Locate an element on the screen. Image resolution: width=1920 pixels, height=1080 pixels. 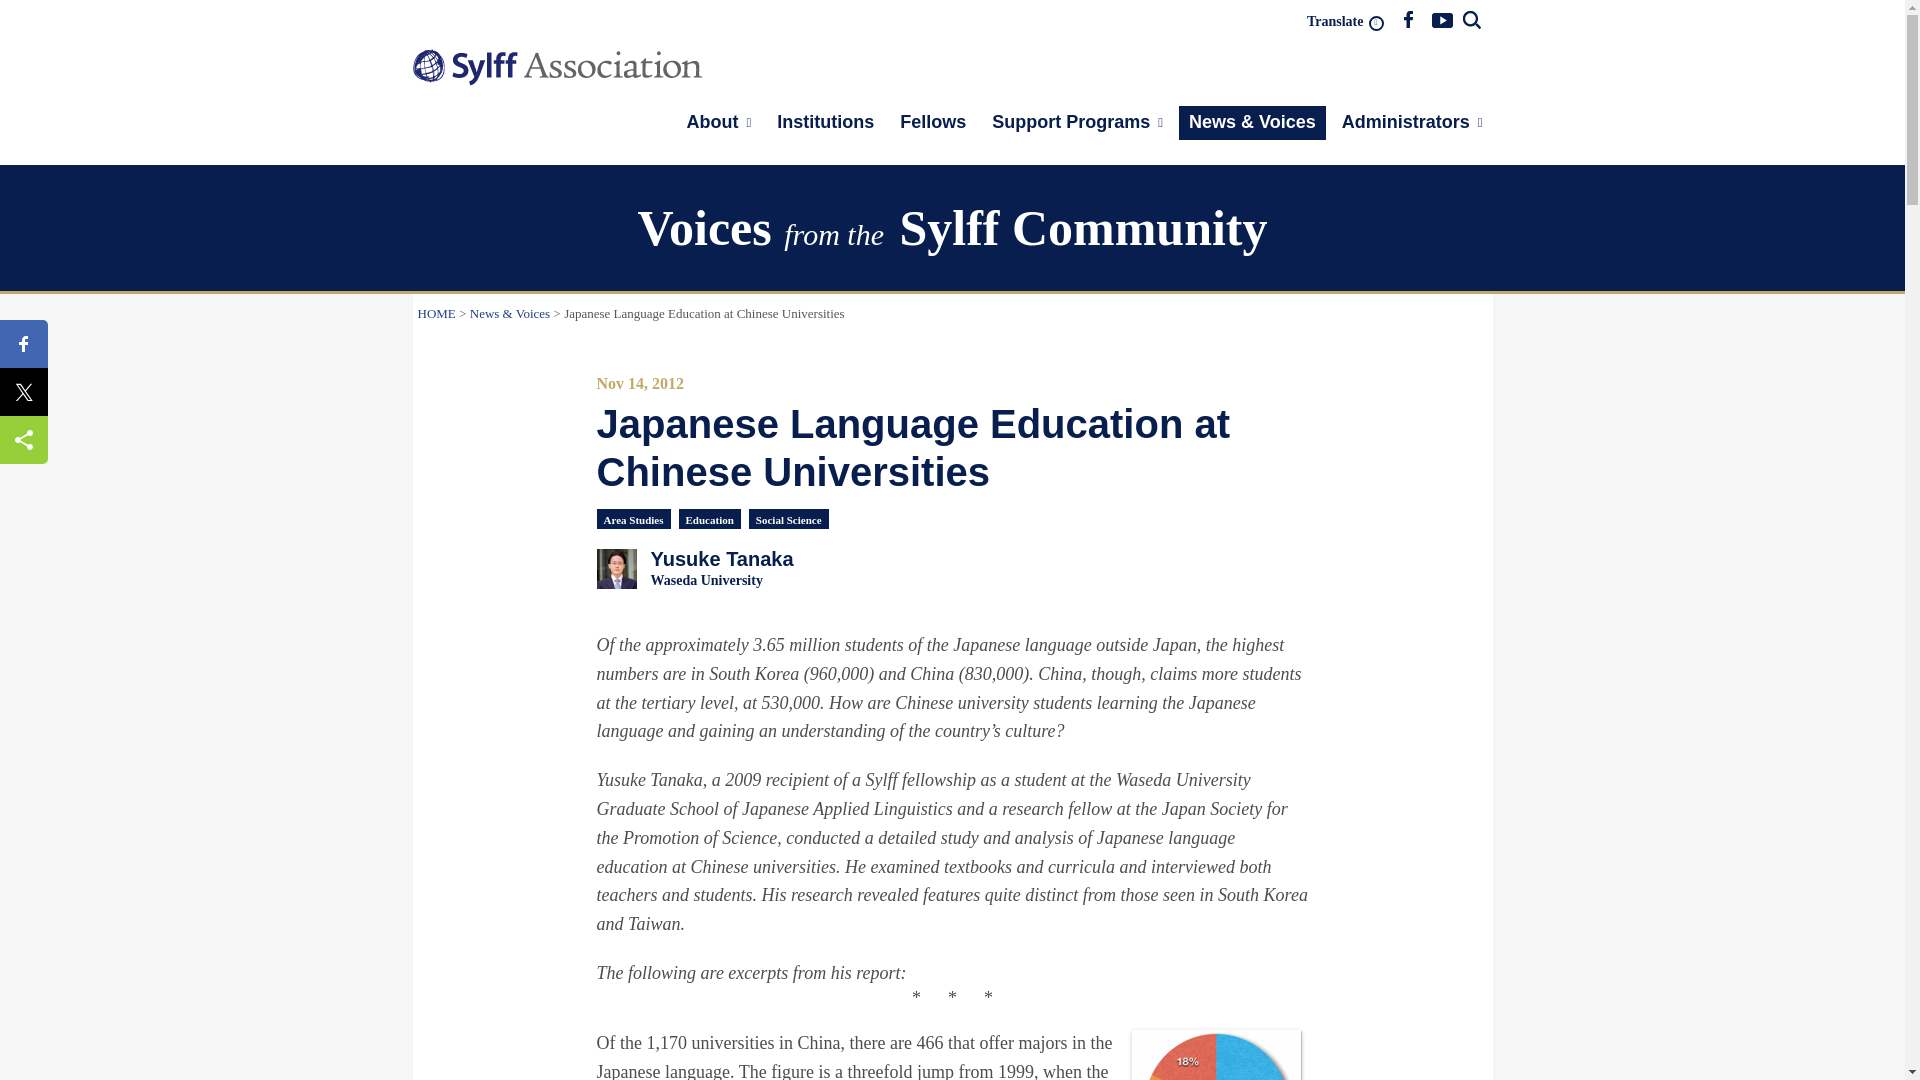
About is located at coordinates (953, 569).